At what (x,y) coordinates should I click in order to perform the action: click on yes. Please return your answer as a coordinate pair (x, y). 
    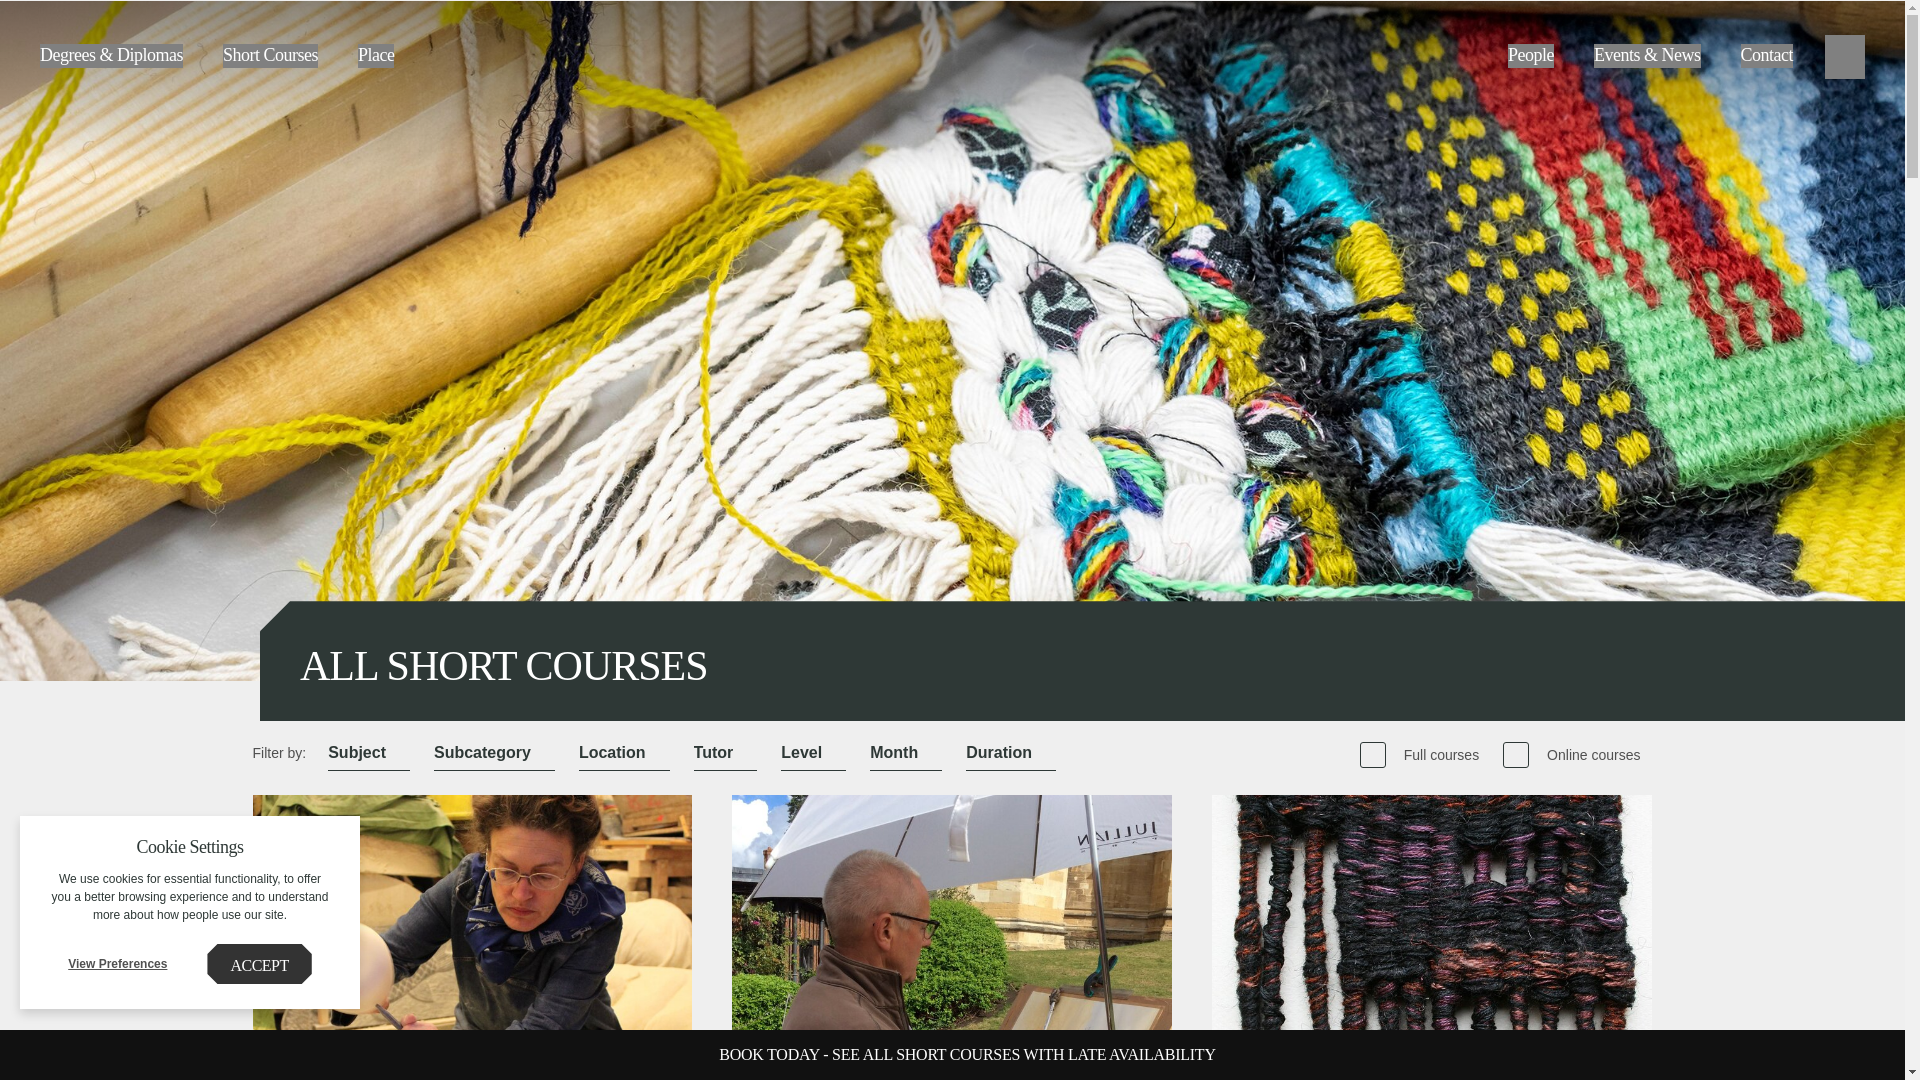
    Looking at the image, I should click on (1372, 754).